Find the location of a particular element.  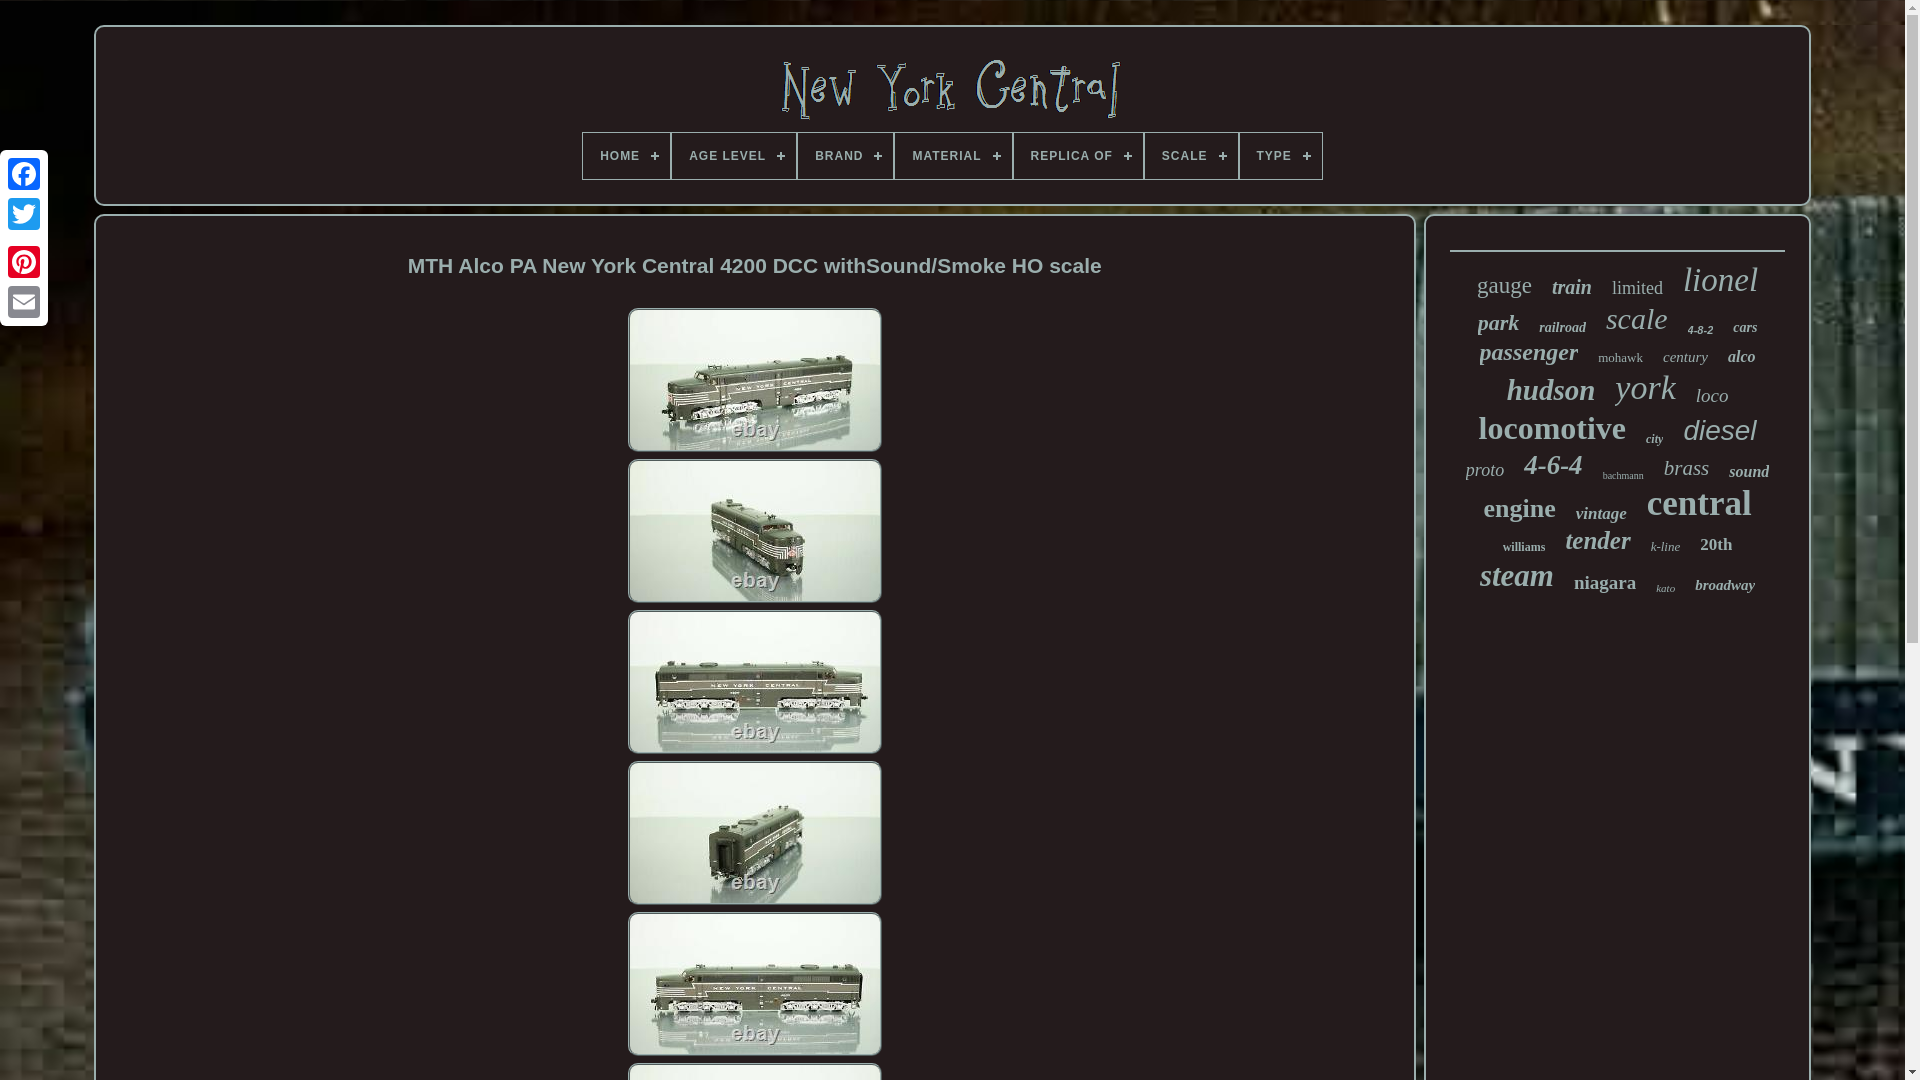

HOME is located at coordinates (626, 156).